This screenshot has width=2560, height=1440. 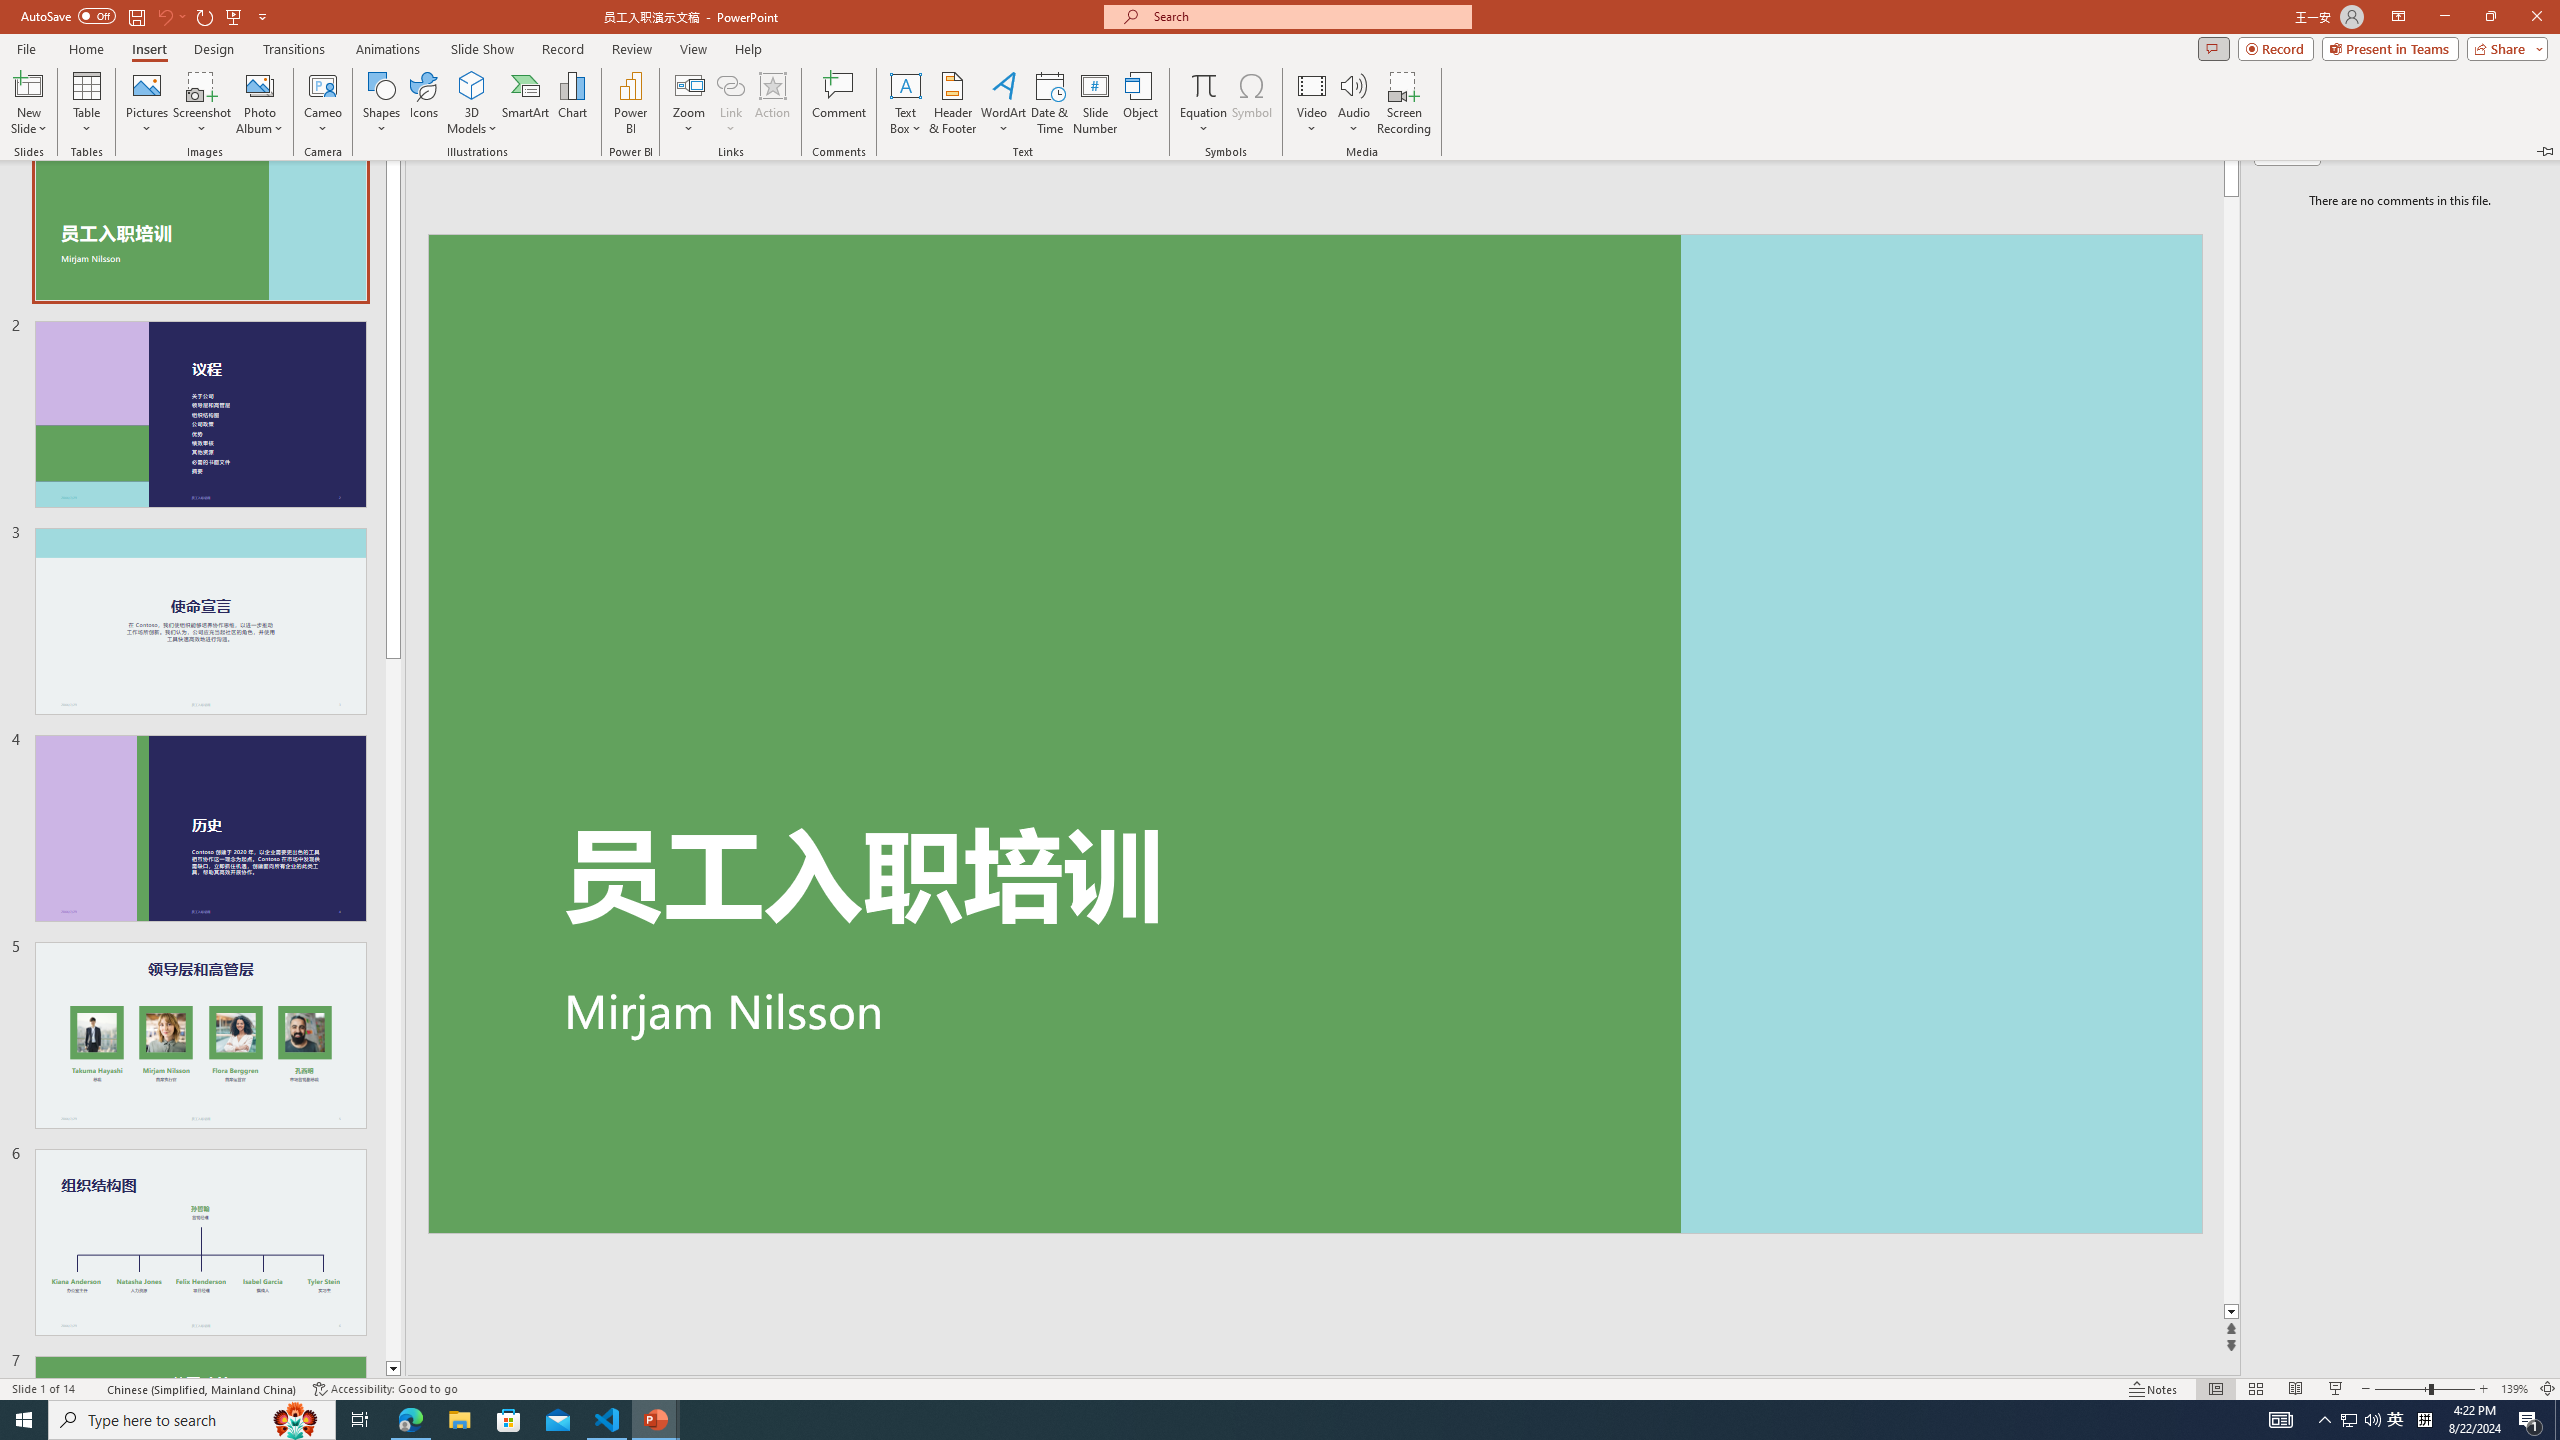 I want to click on Replace..., so click(x=1896, y=162).